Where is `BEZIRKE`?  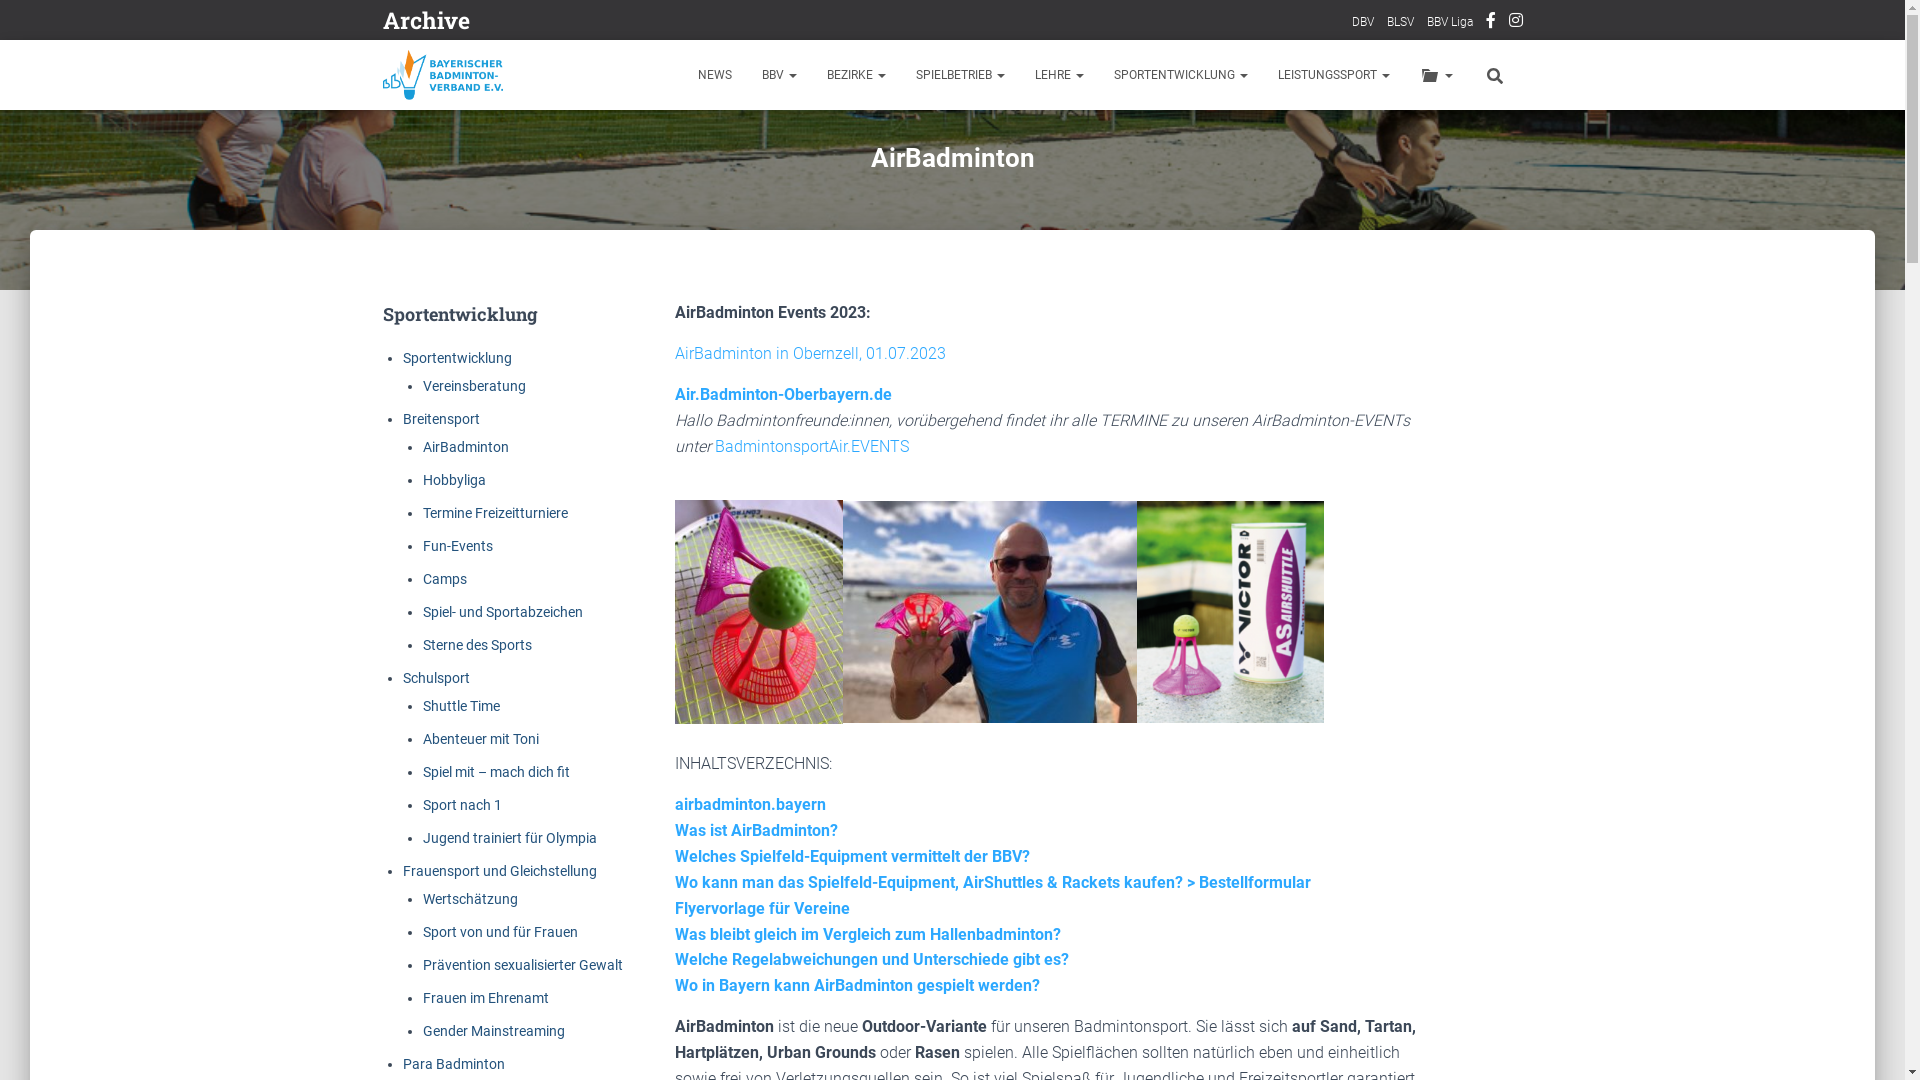 BEZIRKE is located at coordinates (856, 75).